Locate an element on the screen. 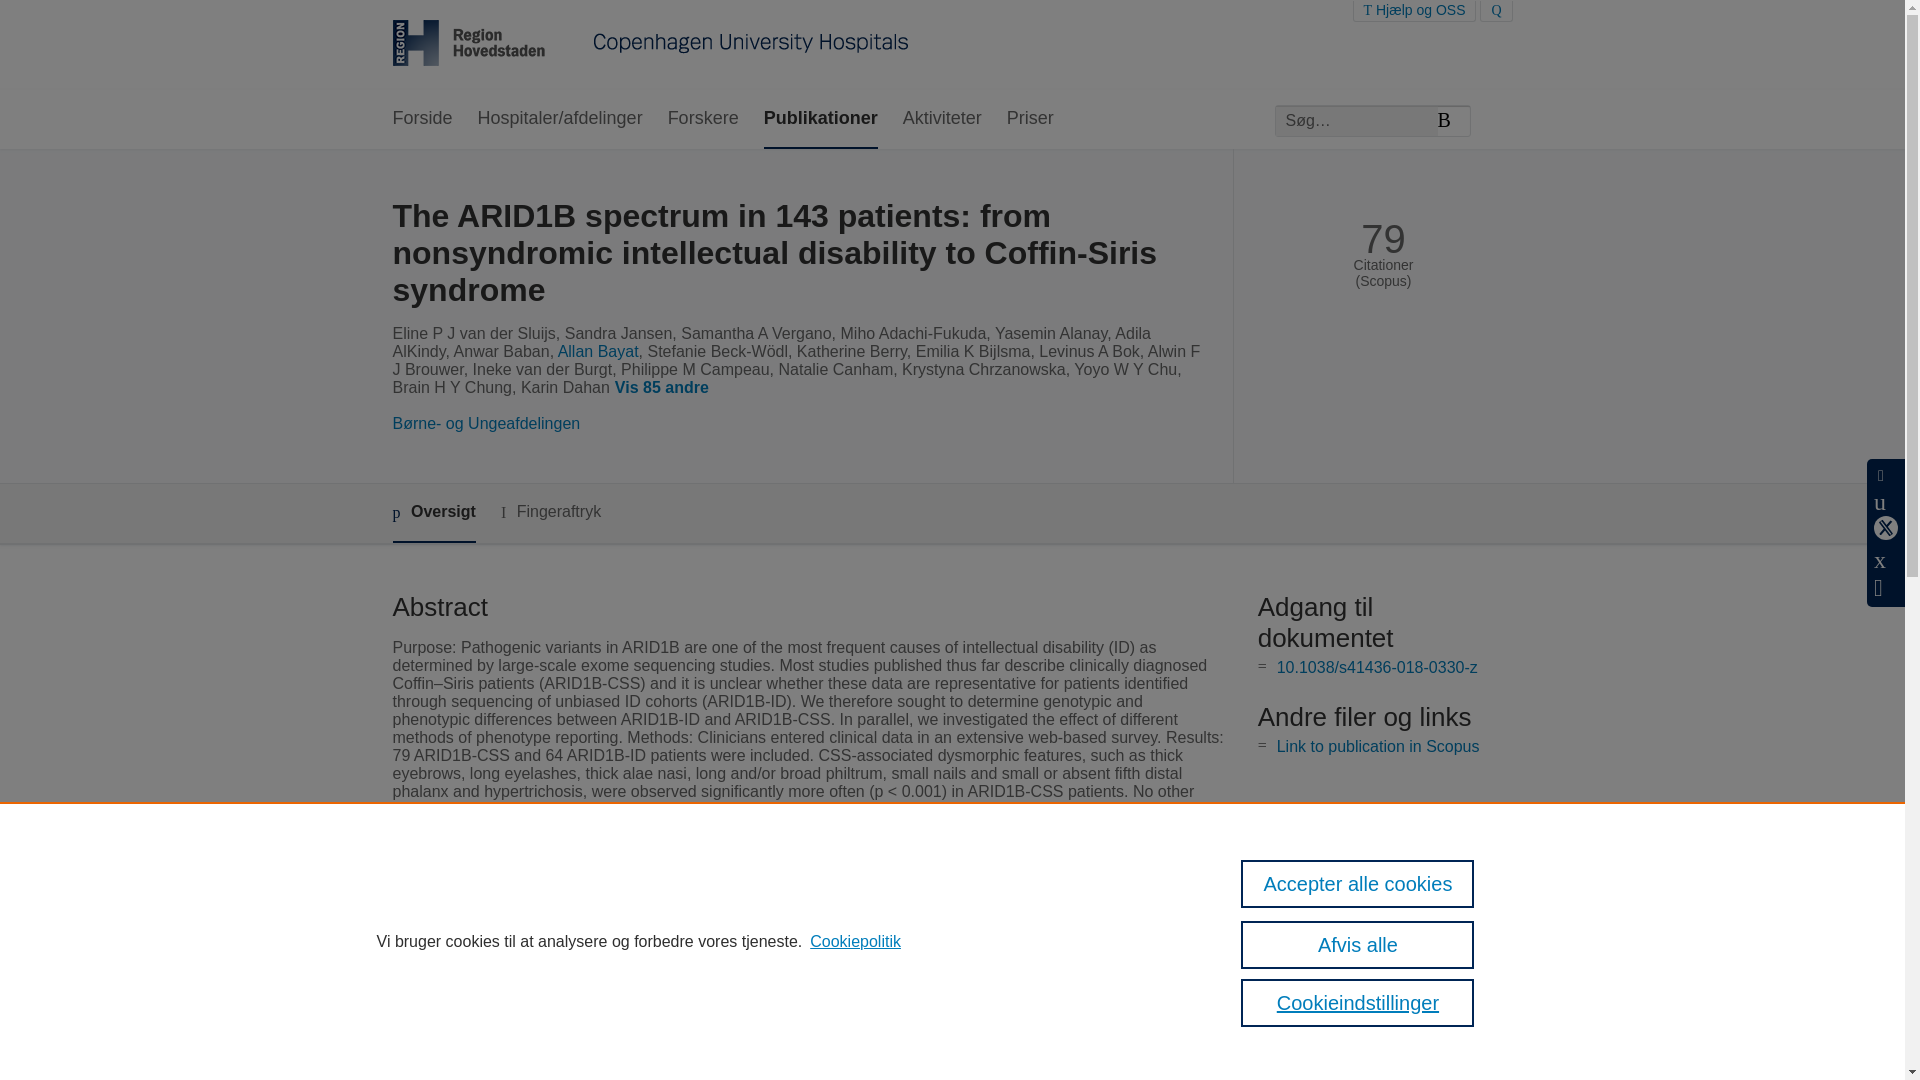 The image size is (1920, 1080). Forside is located at coordinates (421, 119).